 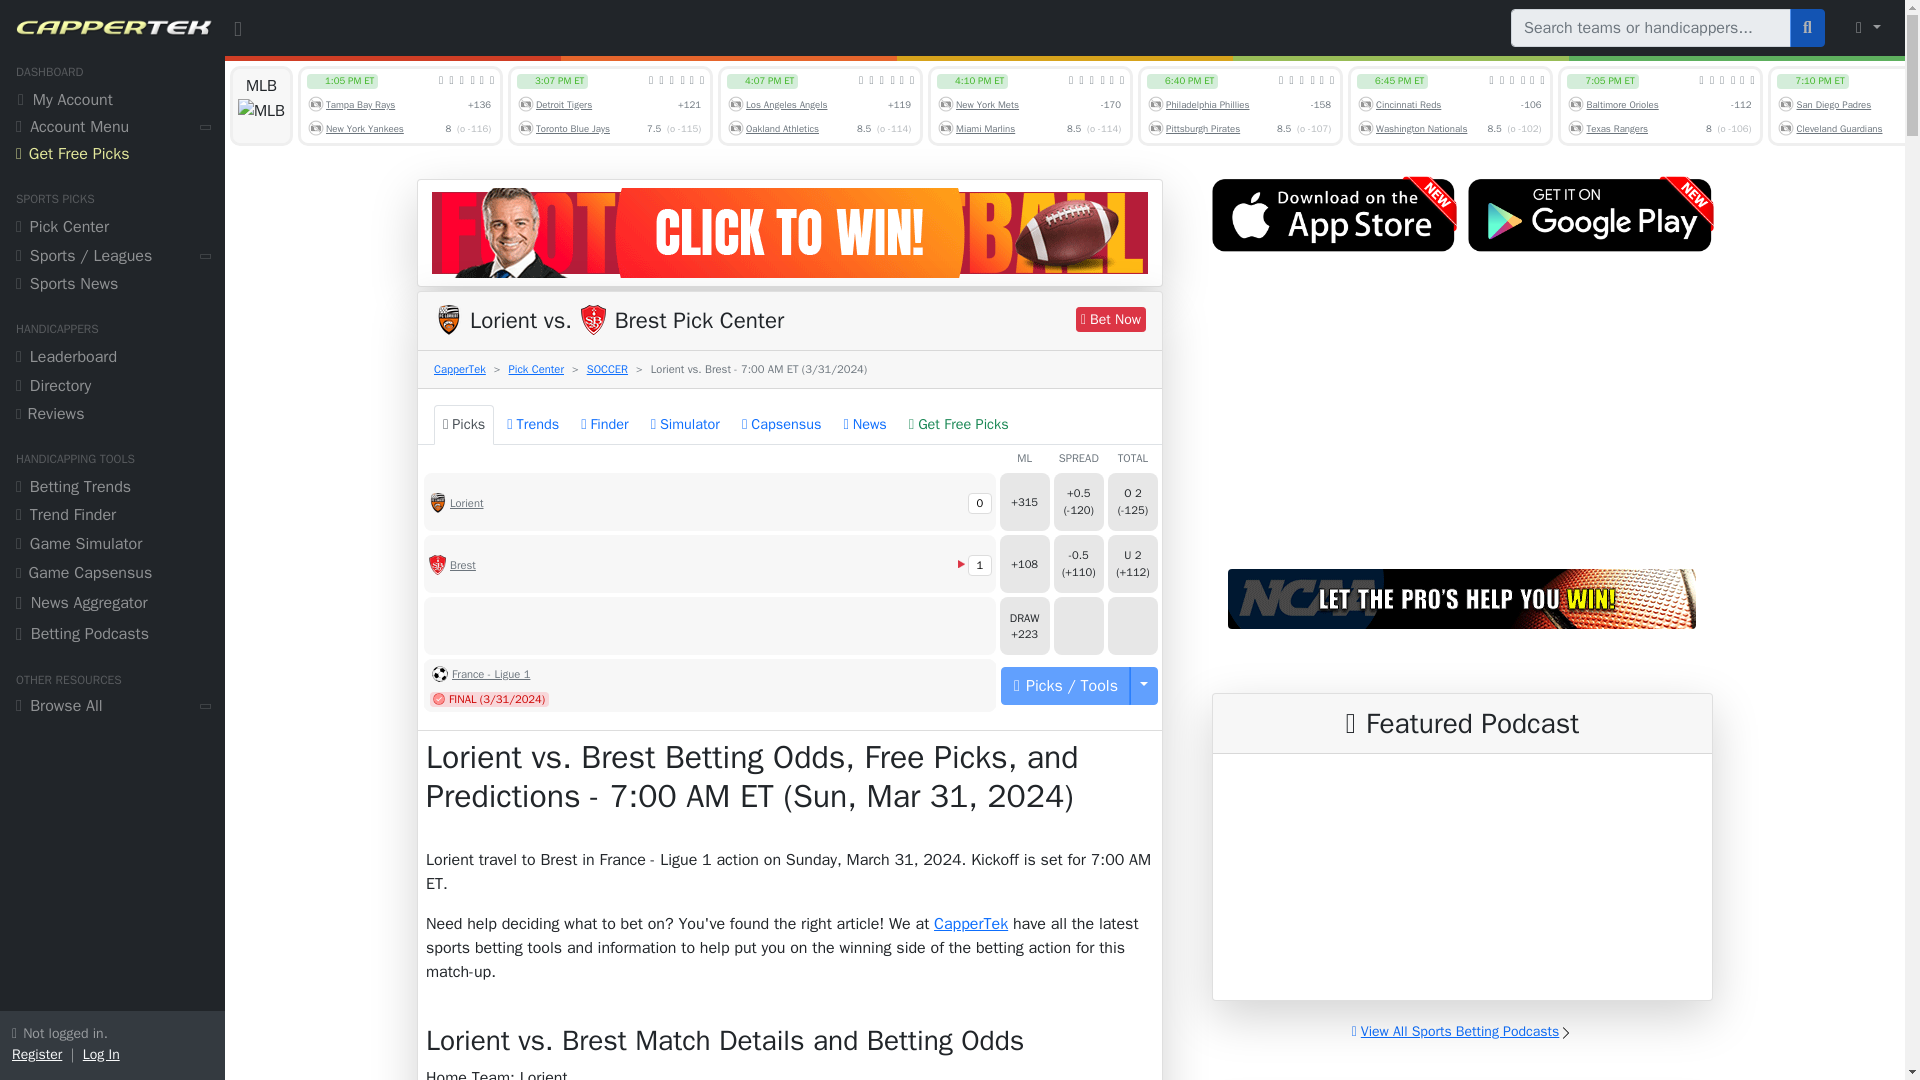 I want to click on Betting Podcasts, so click(x=112, y=636).